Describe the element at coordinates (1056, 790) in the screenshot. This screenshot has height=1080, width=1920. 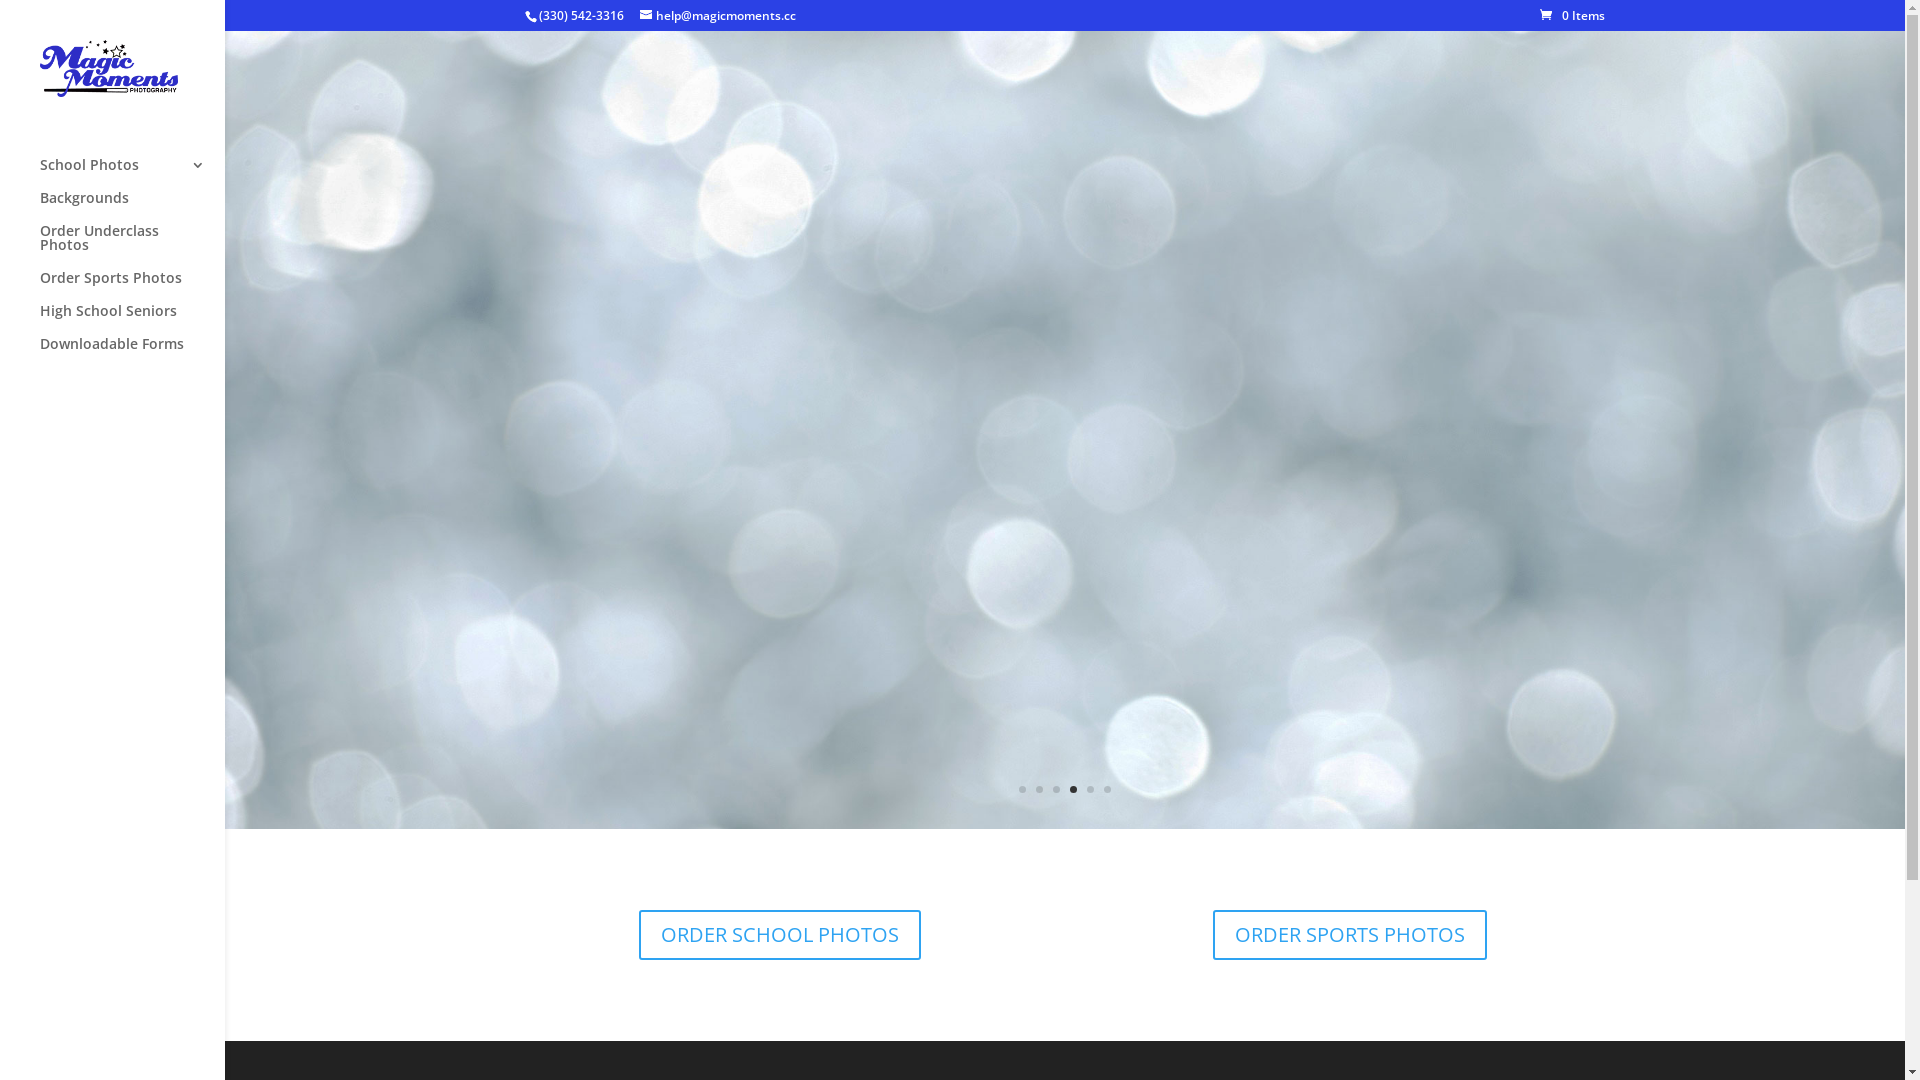
I see `3` at that location.